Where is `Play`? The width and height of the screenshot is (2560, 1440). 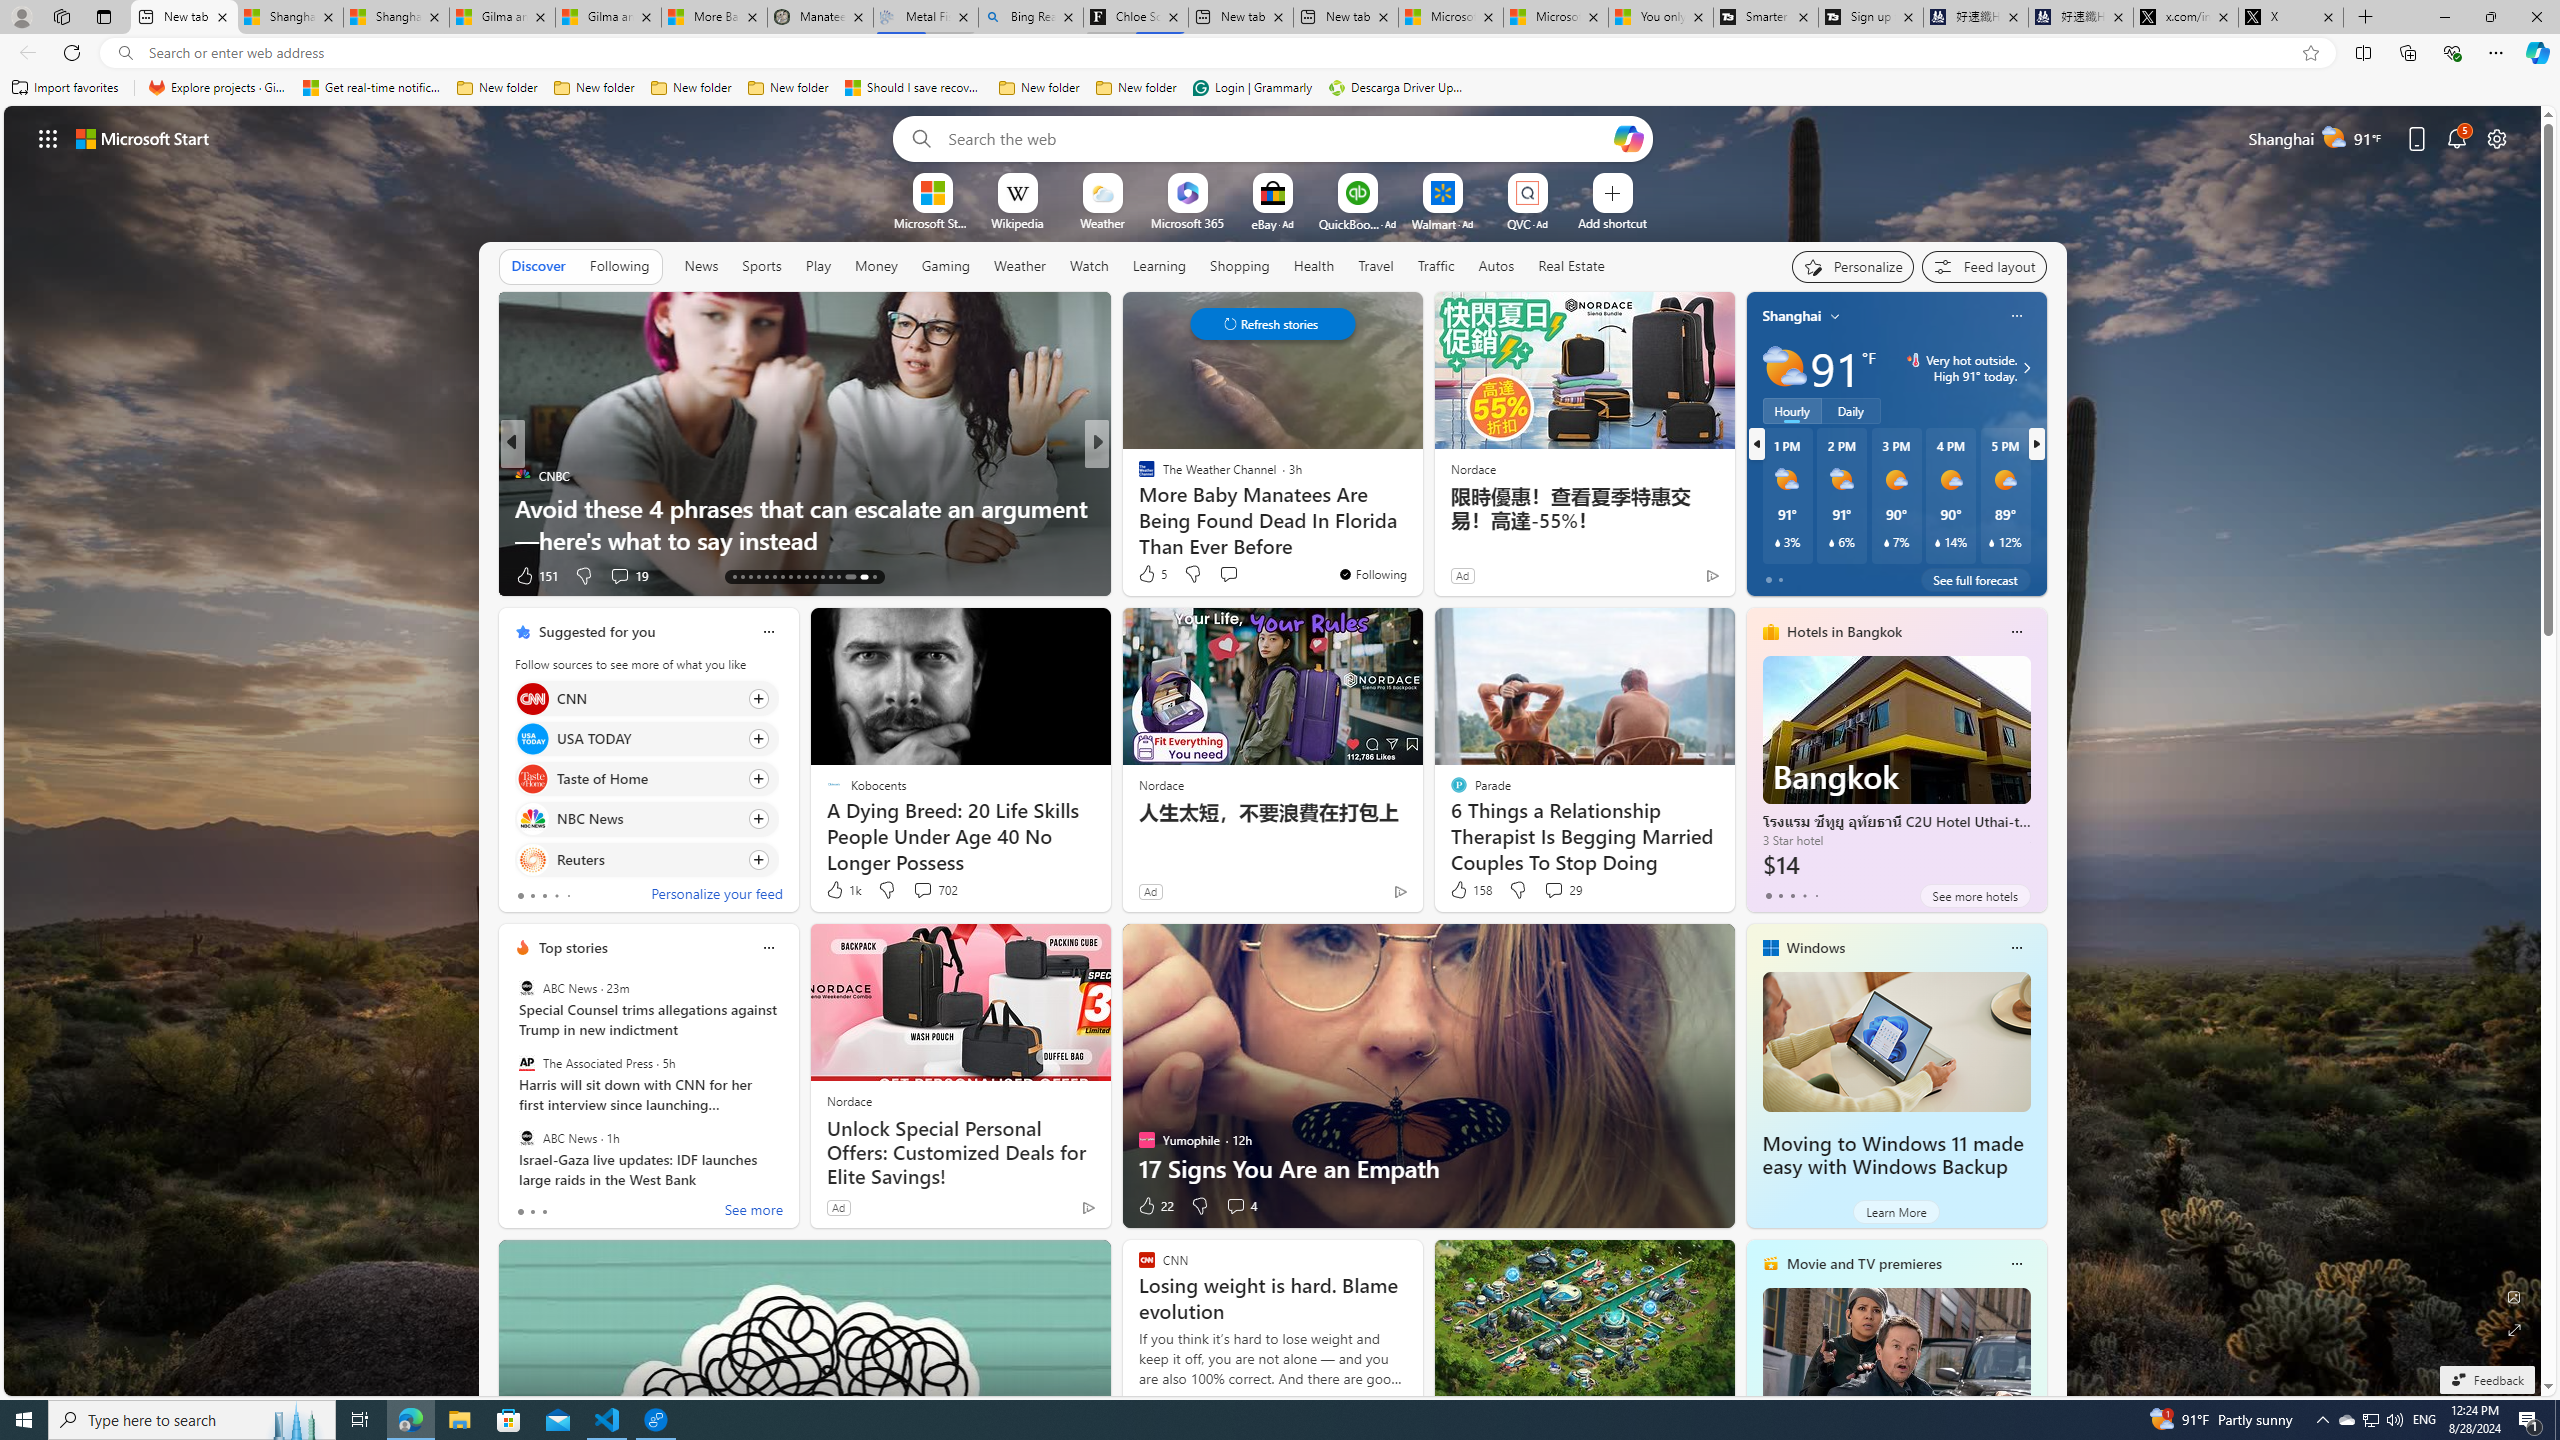 Play is located at coordinates (818, 265).